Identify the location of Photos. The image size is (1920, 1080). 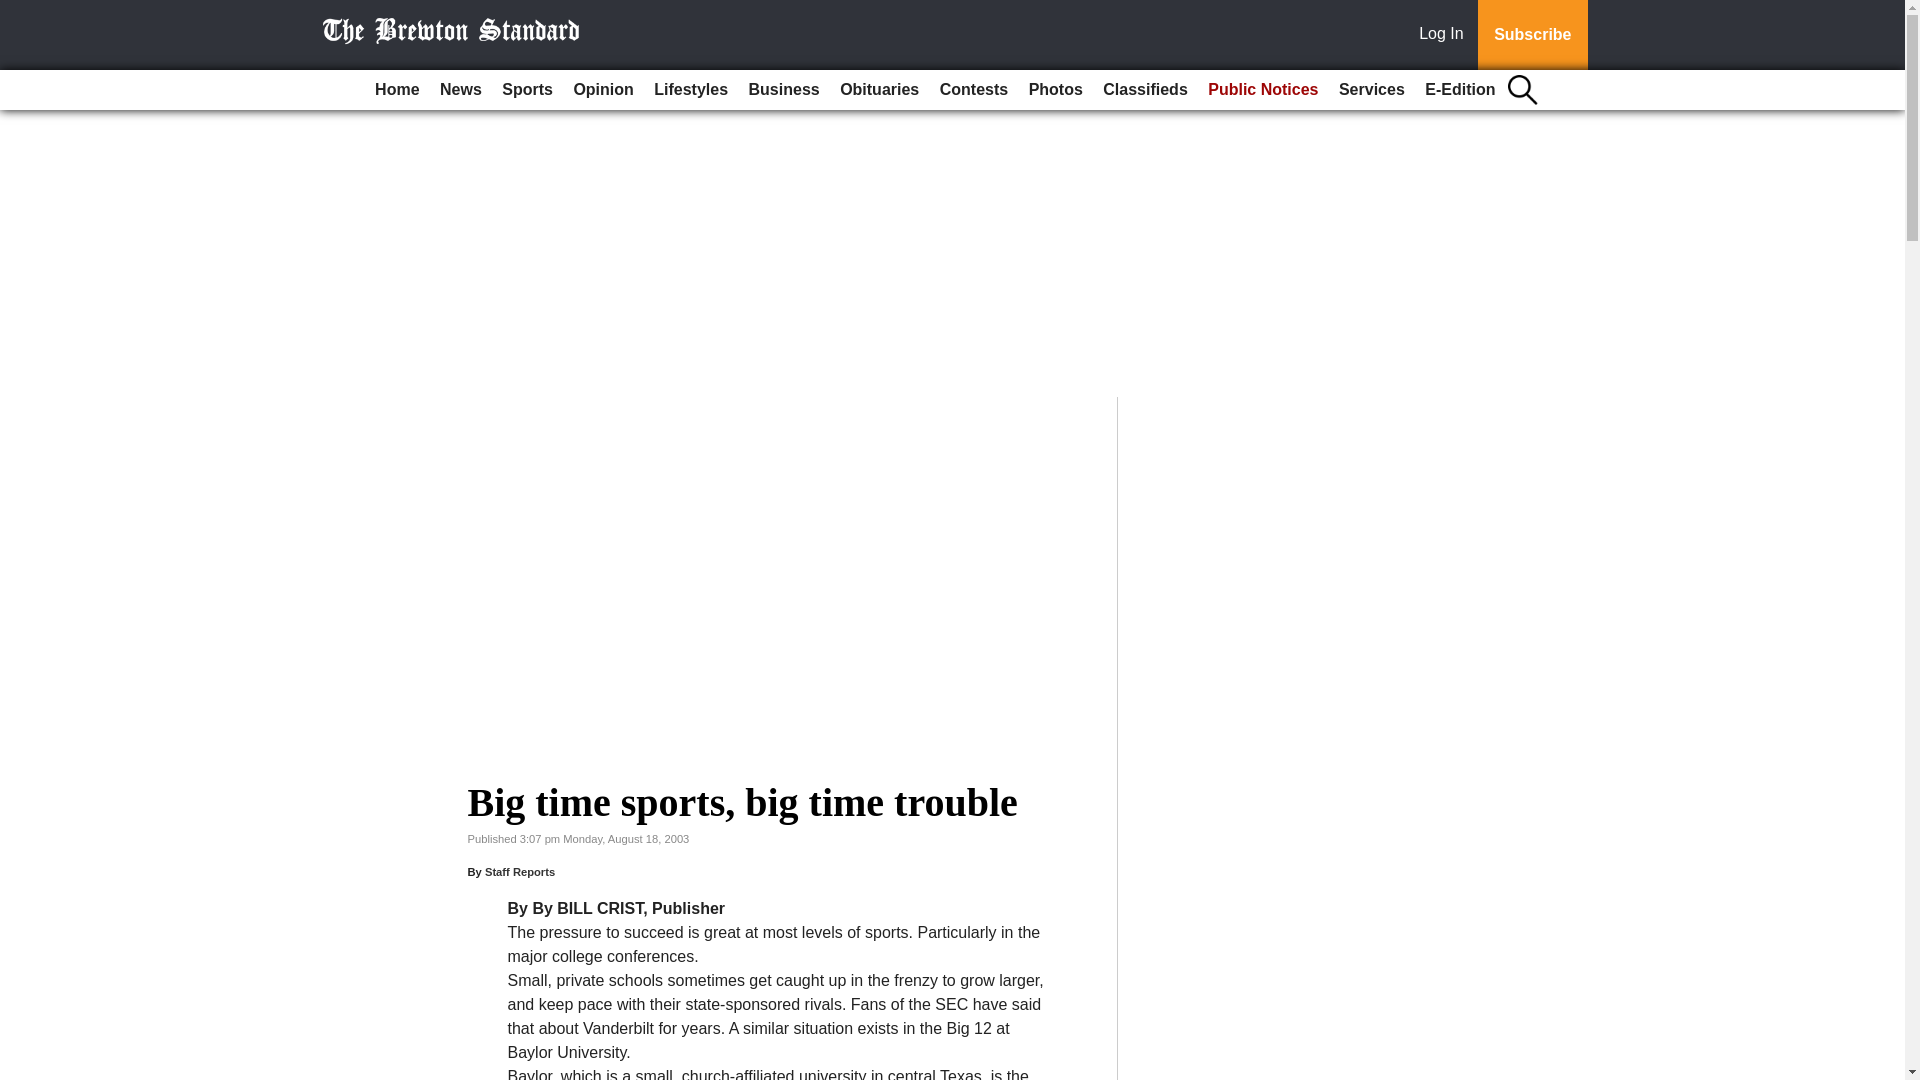
(1056, 90).